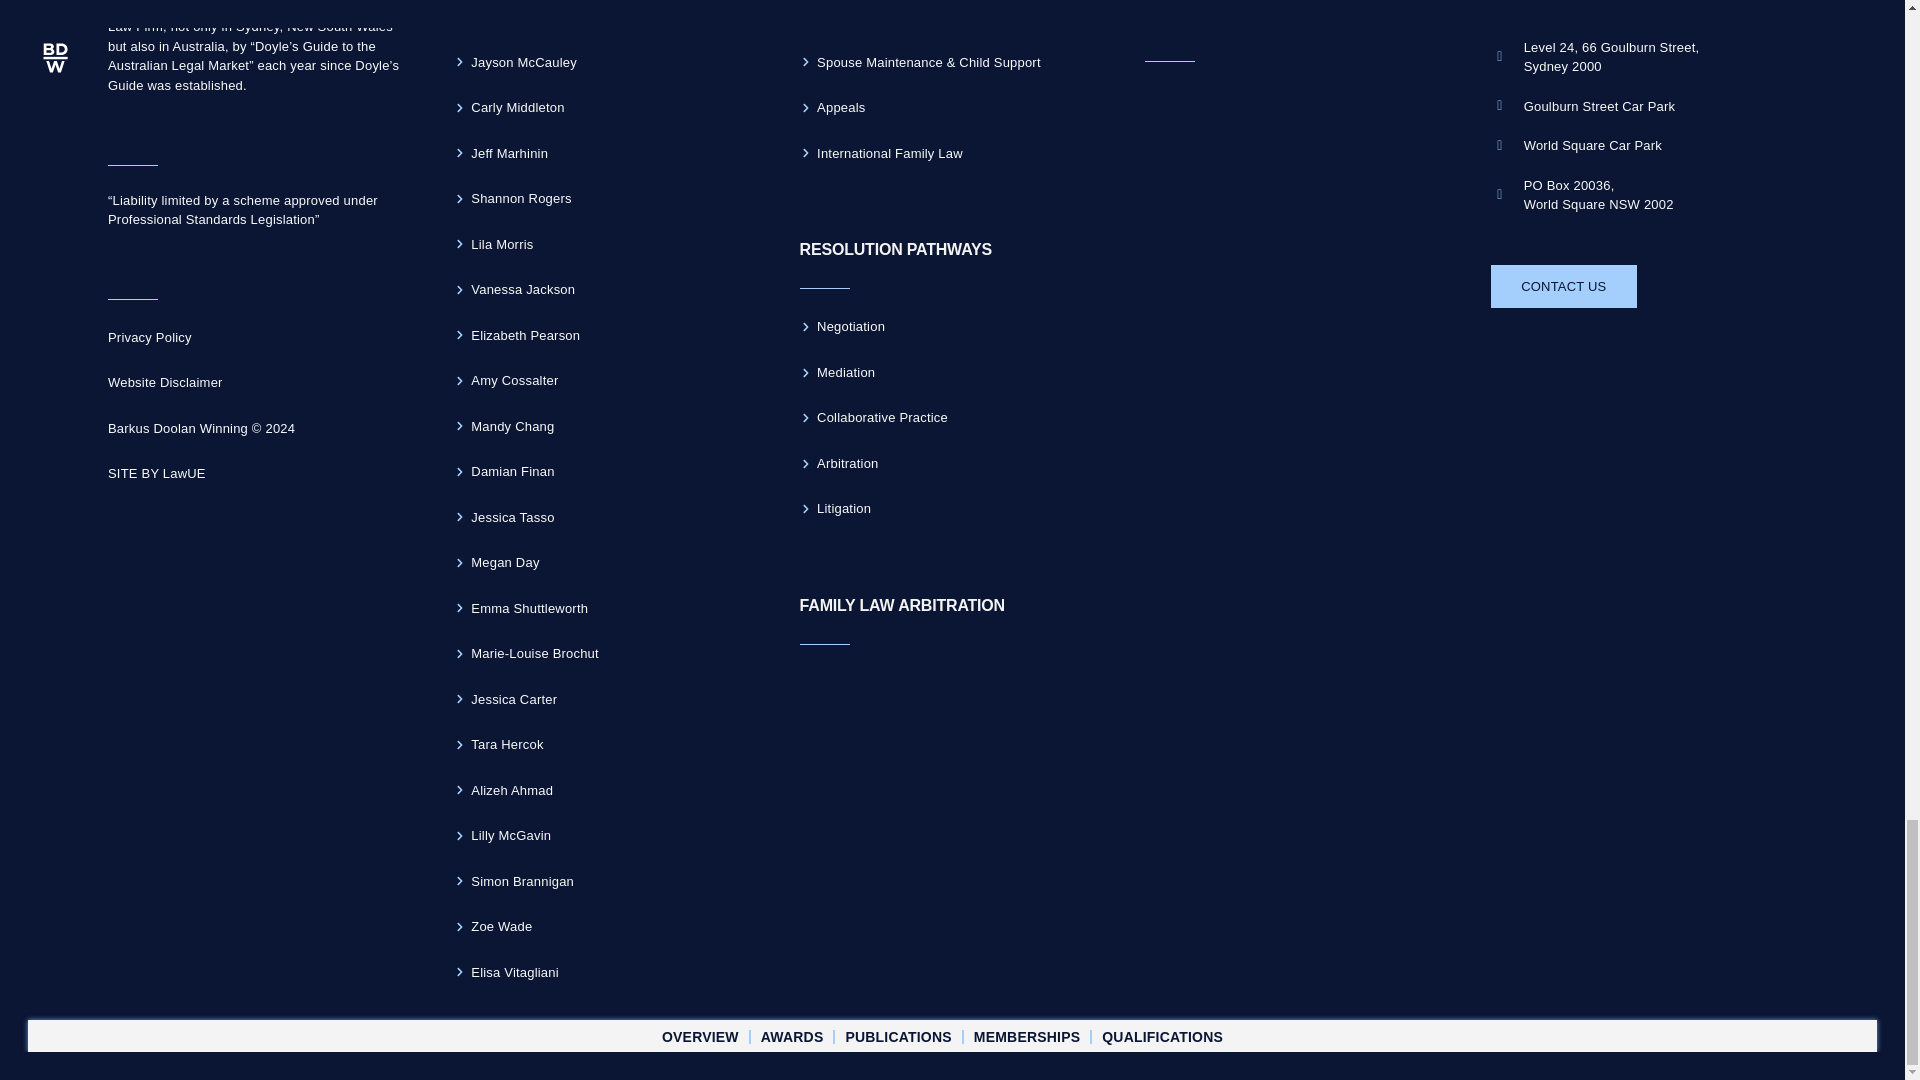 This screenshot has width=1920, height=1080. I want to click on Shannon Rogers, so click(606, 198).